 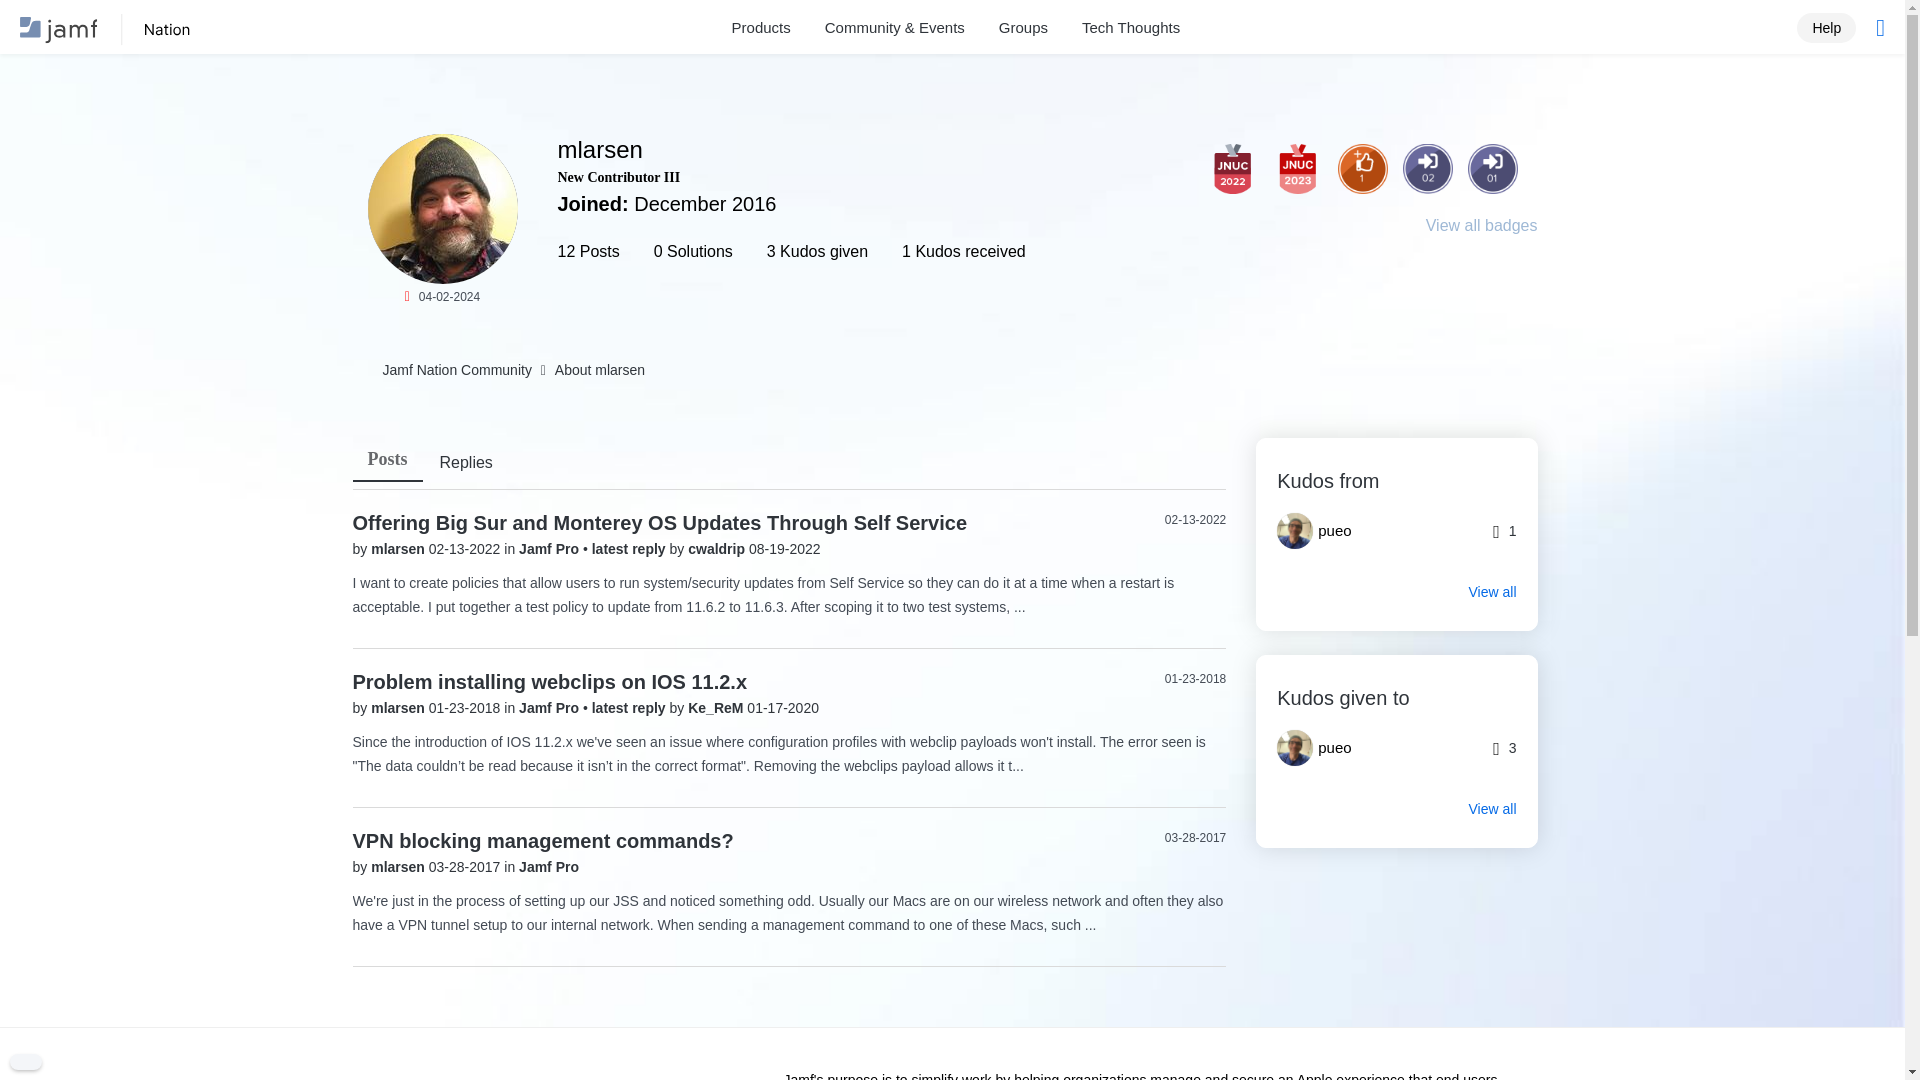 What do you see at coordinates (542, 841) in the screenshot?
I see `VPN blocking management commands?` at bounding box center [542, 841].